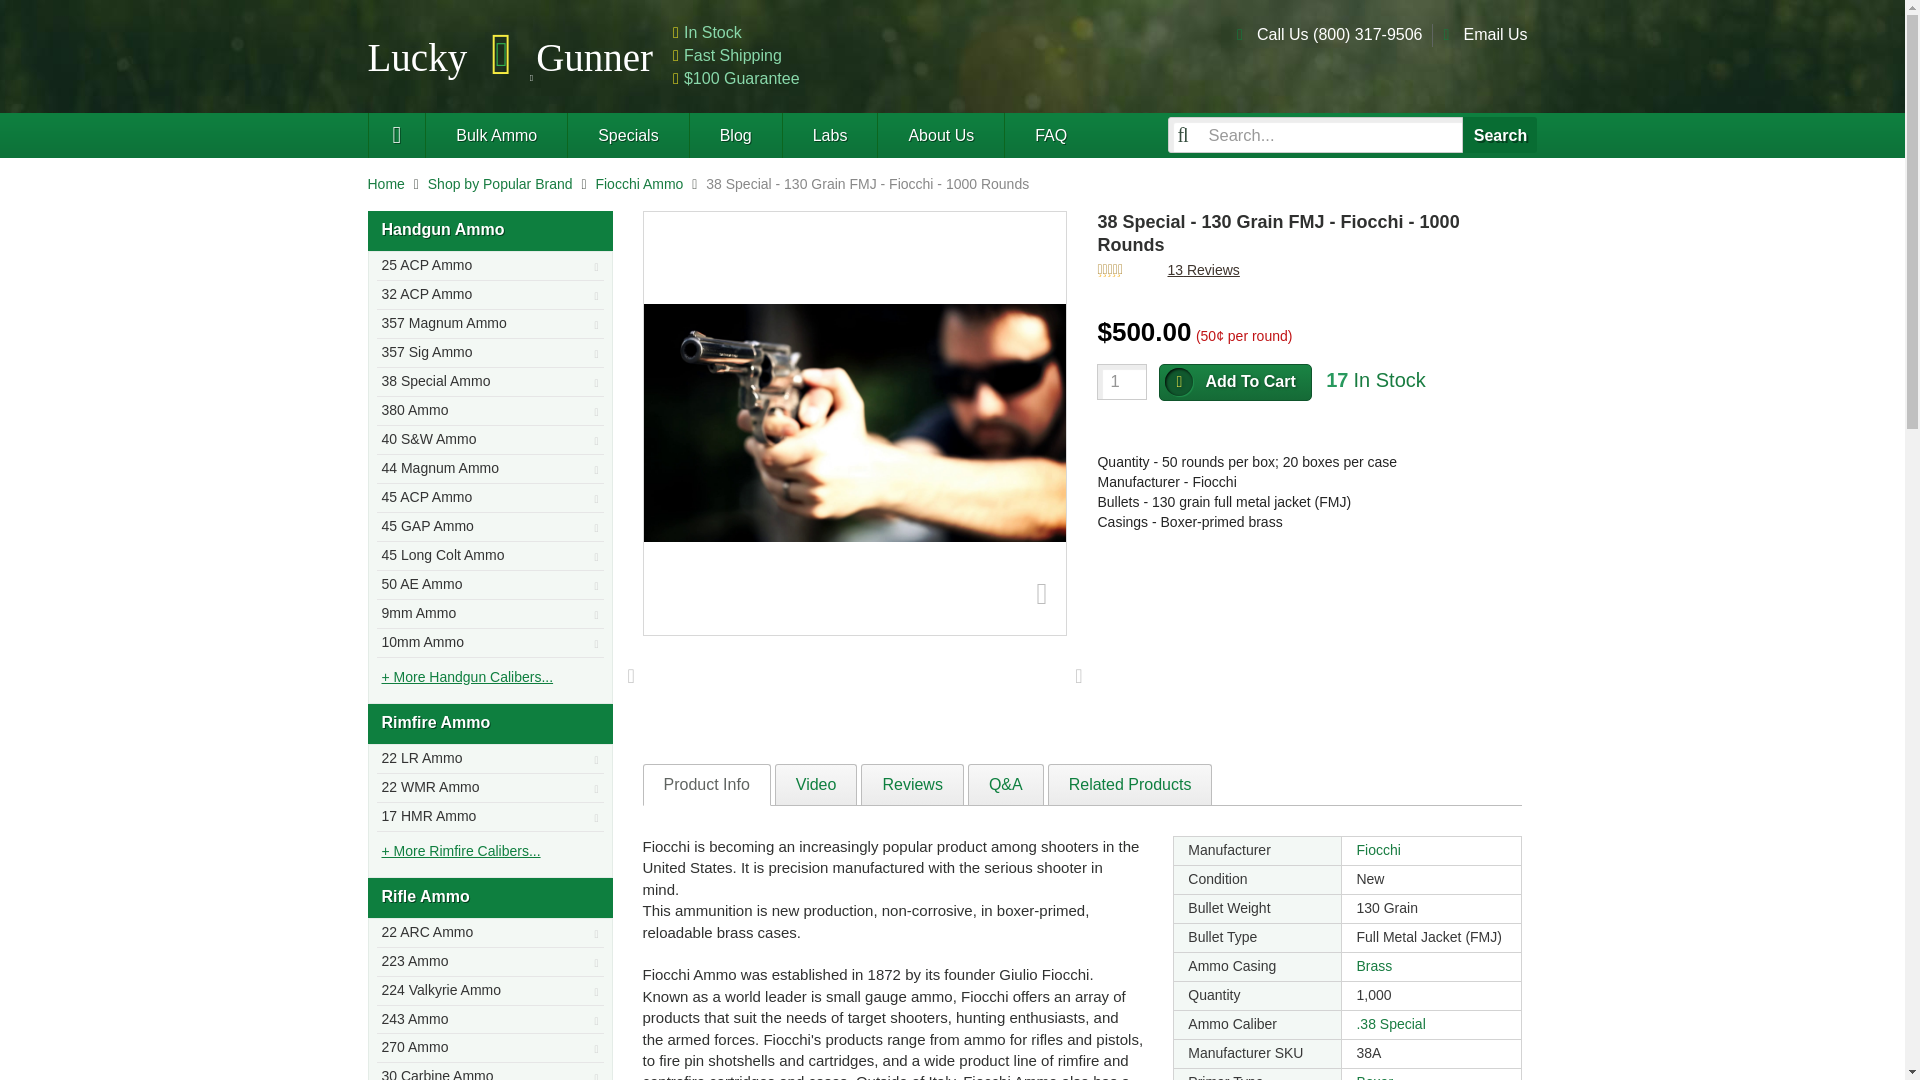  Describe the element at coordinates (500, 184) in the screenshot. I see `Shop by Popular Brand` at that location.